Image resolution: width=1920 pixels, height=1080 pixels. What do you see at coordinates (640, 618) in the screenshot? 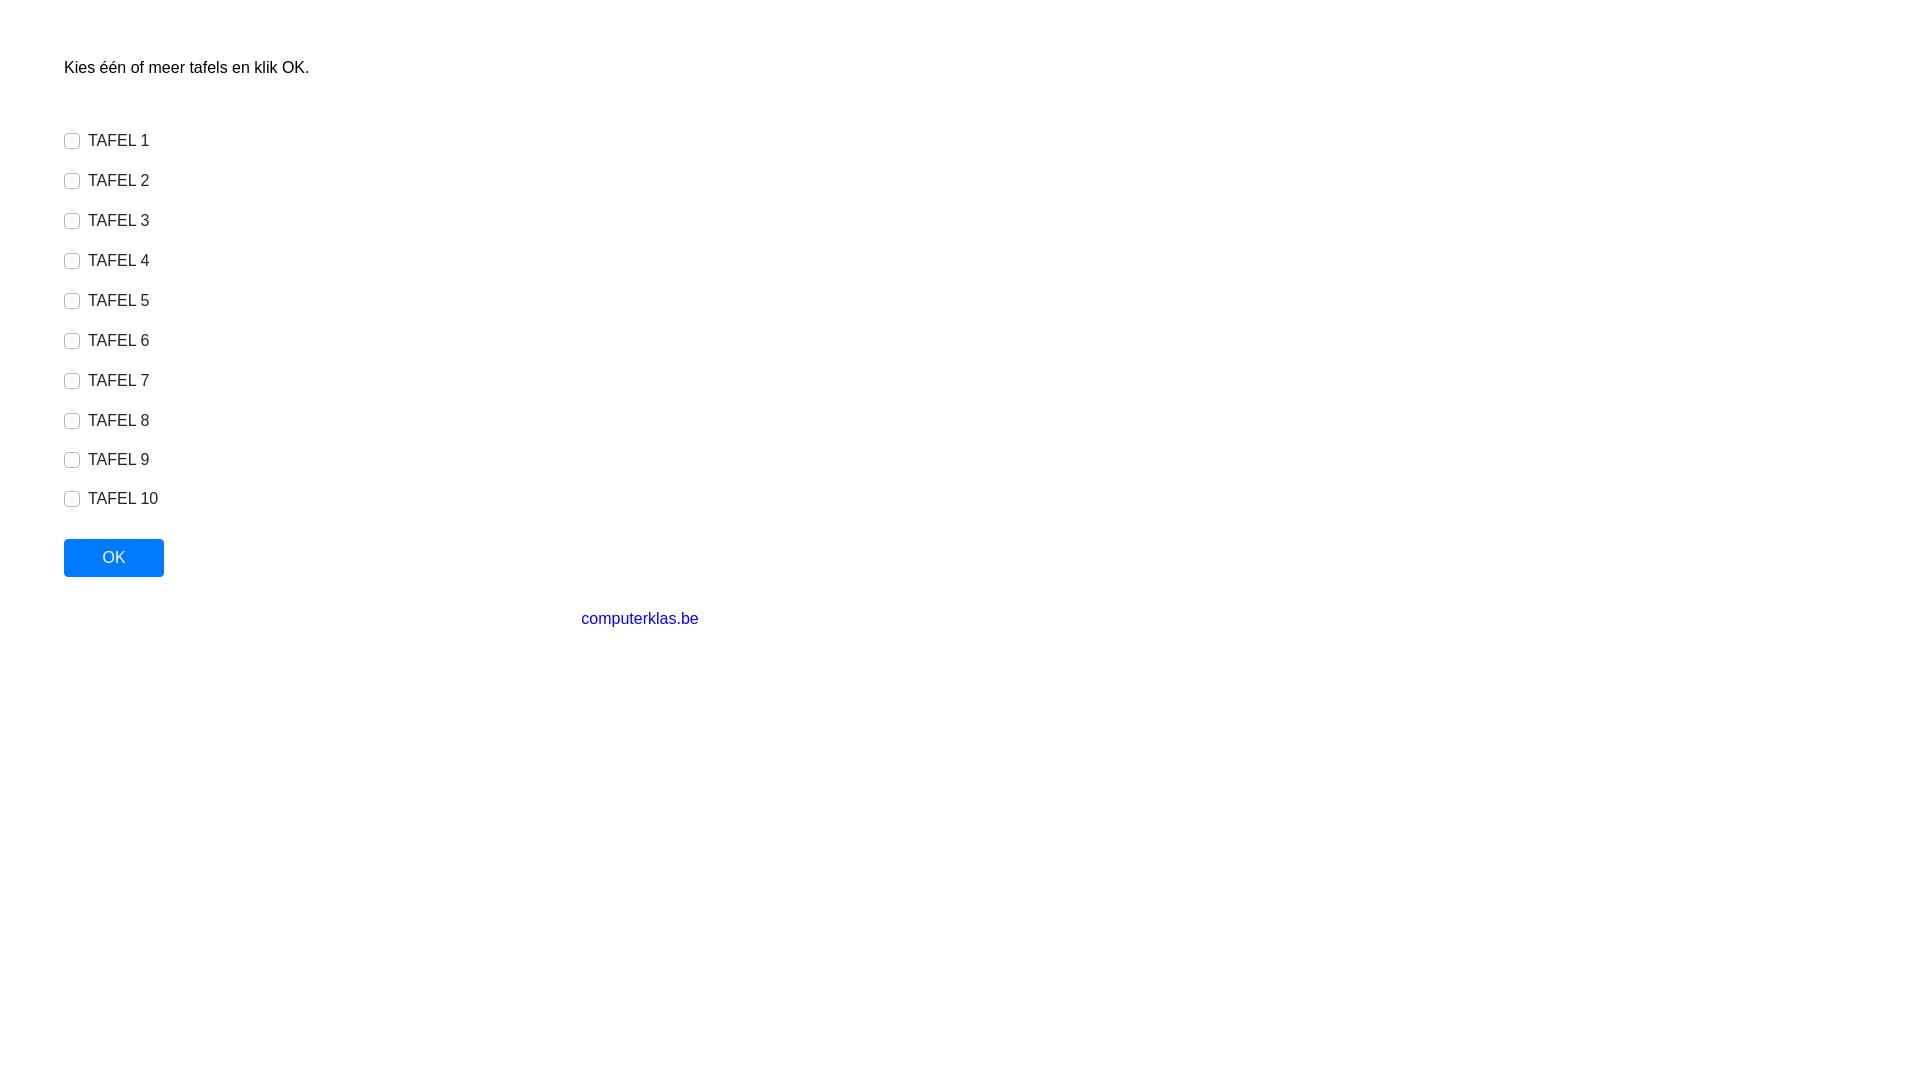
I see `computerklas.be` at bounding box center [640, 618].